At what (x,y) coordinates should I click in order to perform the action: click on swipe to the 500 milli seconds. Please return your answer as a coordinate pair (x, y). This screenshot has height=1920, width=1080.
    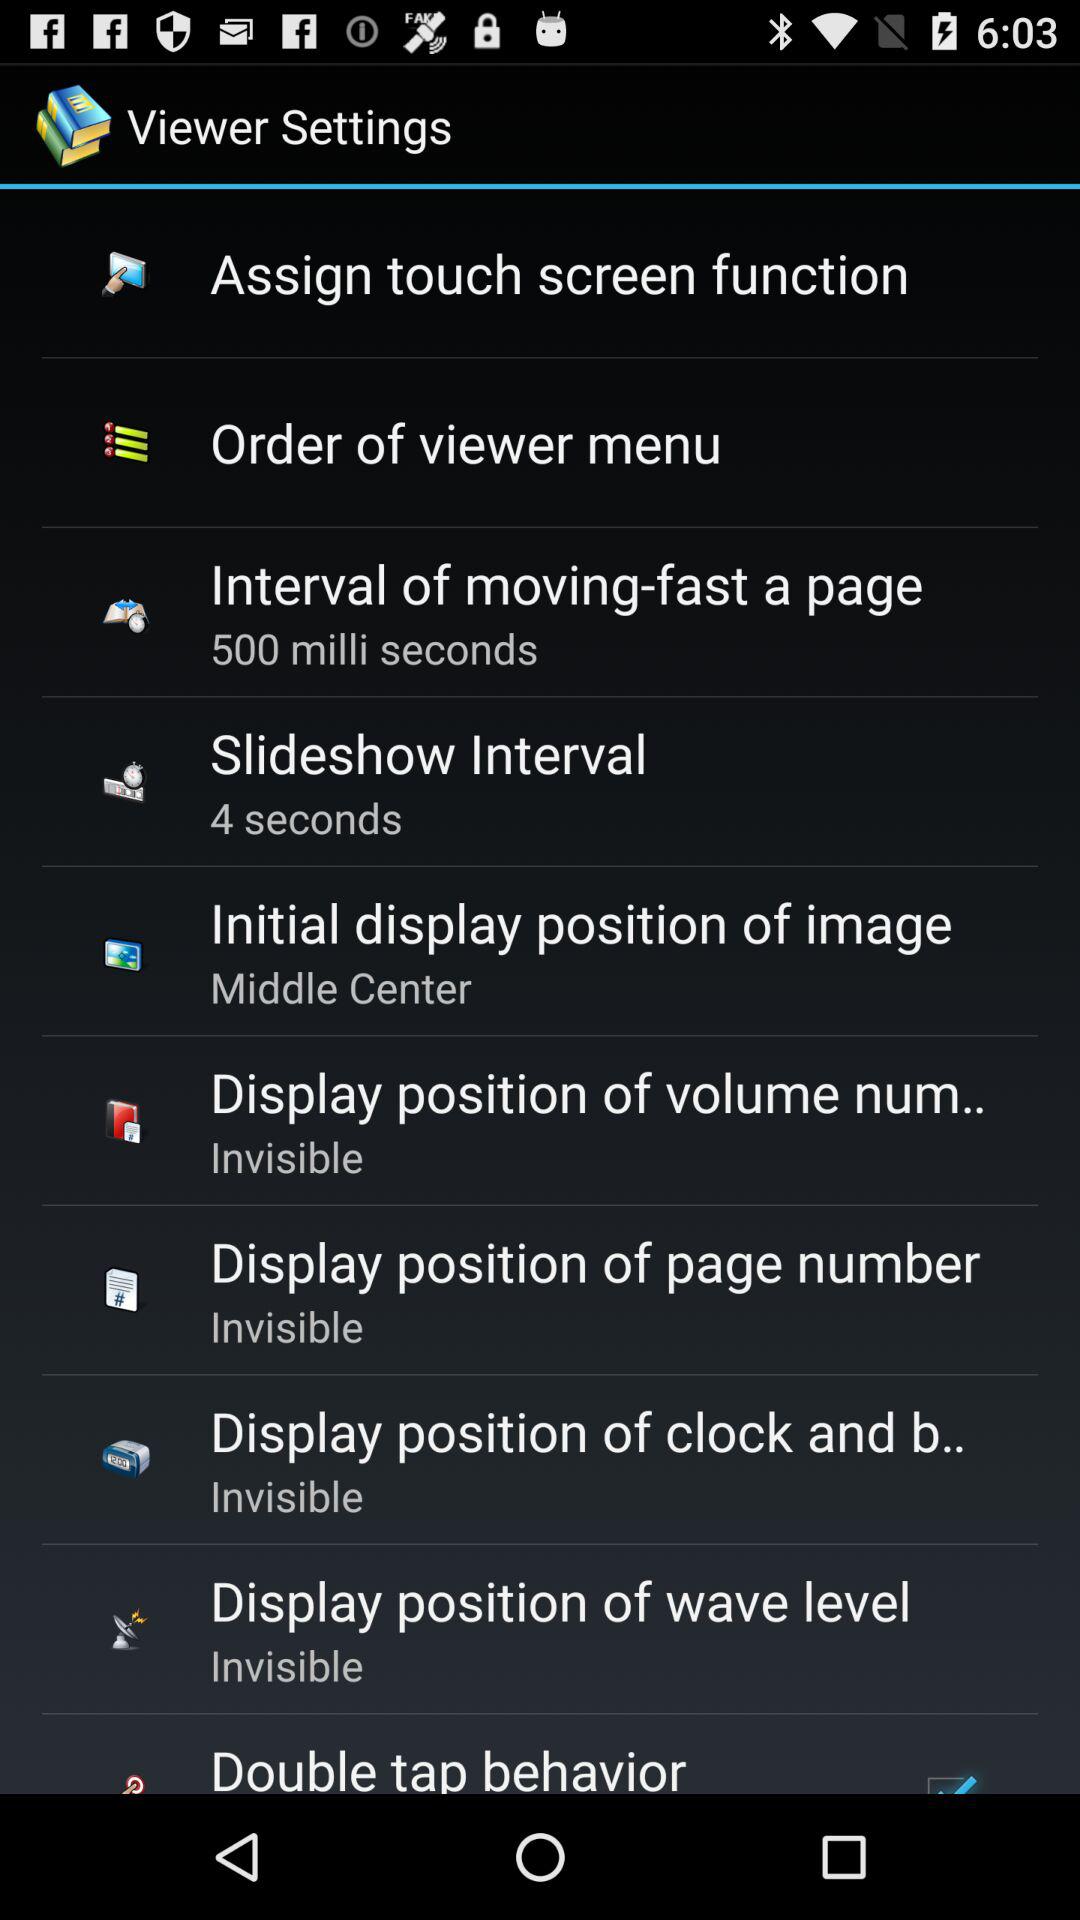
    Looking at the image, I should click on (374, 648).